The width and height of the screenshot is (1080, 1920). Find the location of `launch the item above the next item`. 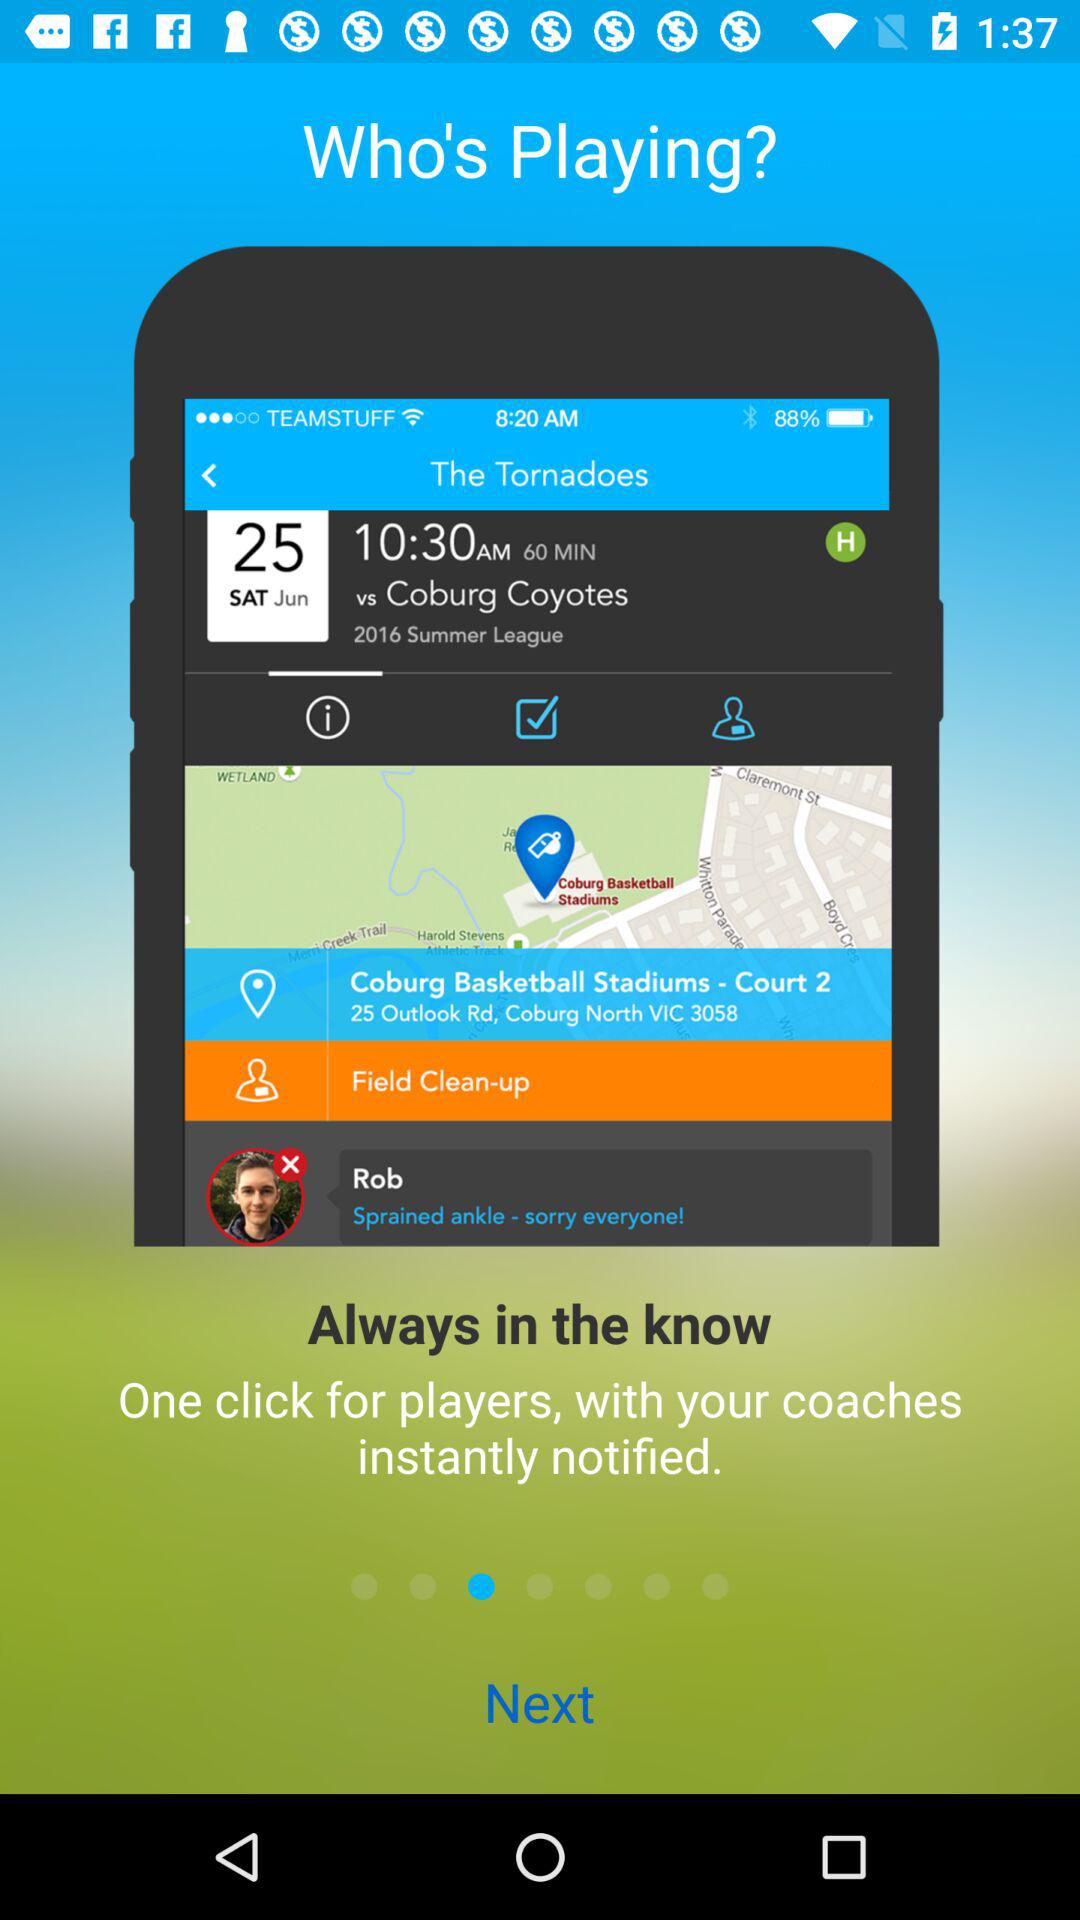

launch the item above the next item is located at coordinates (481, 1586).